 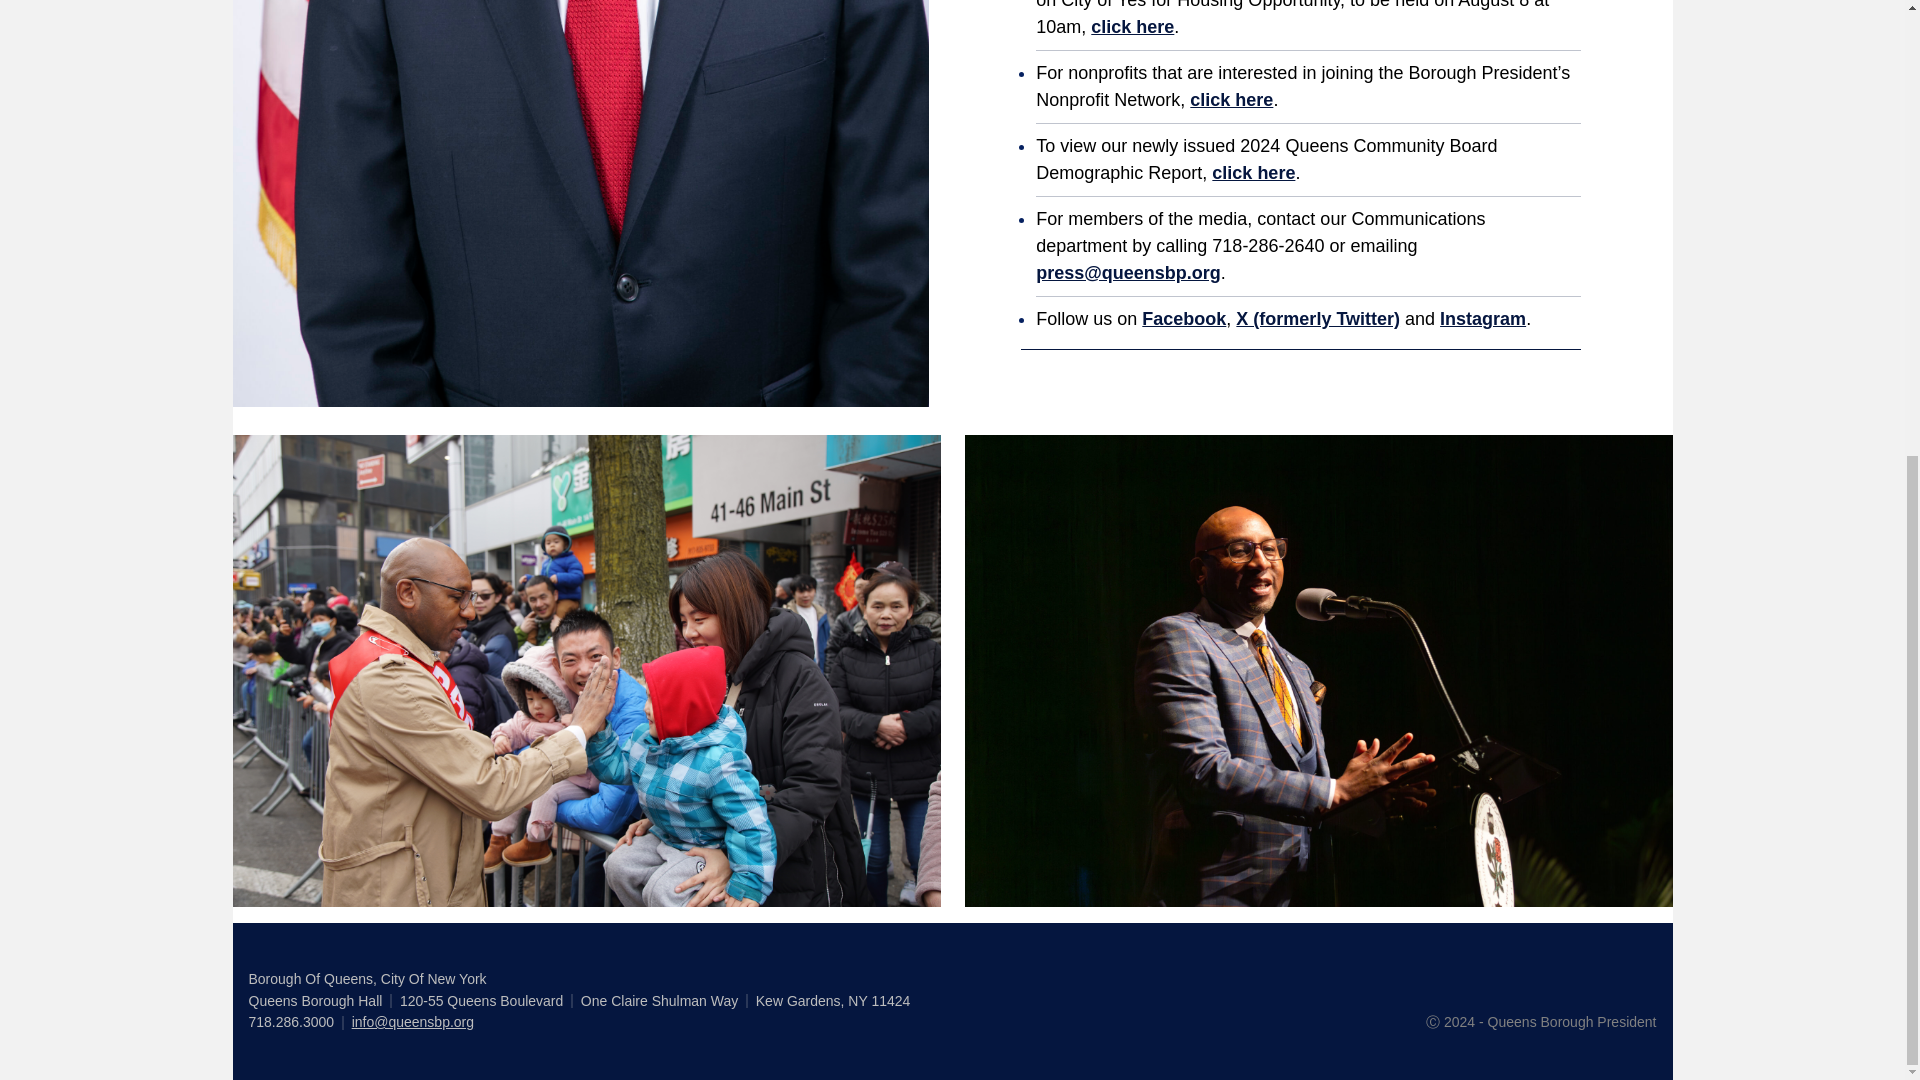 What do you see at coordinates (1231, 100) in the screenshot?
I see `click here` at bounding box center [1231, 100].